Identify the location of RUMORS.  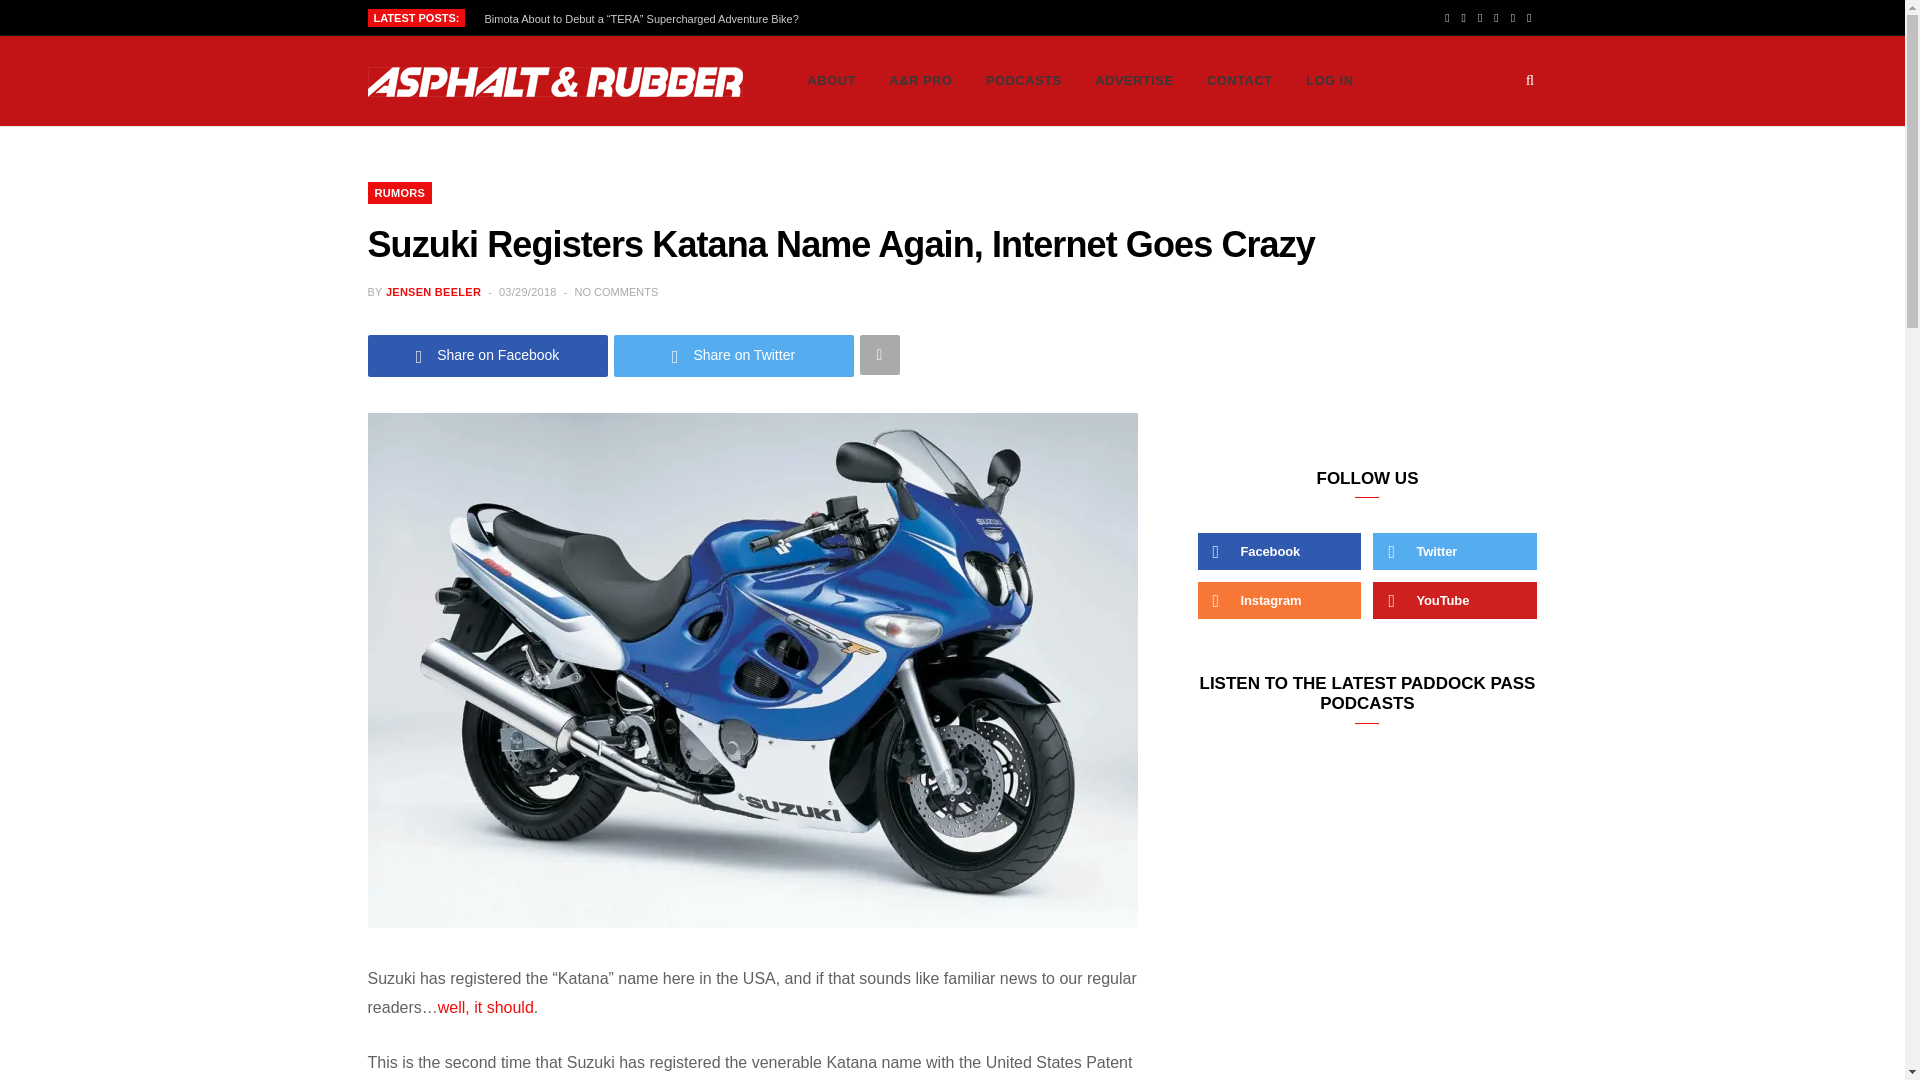
(400, 193).